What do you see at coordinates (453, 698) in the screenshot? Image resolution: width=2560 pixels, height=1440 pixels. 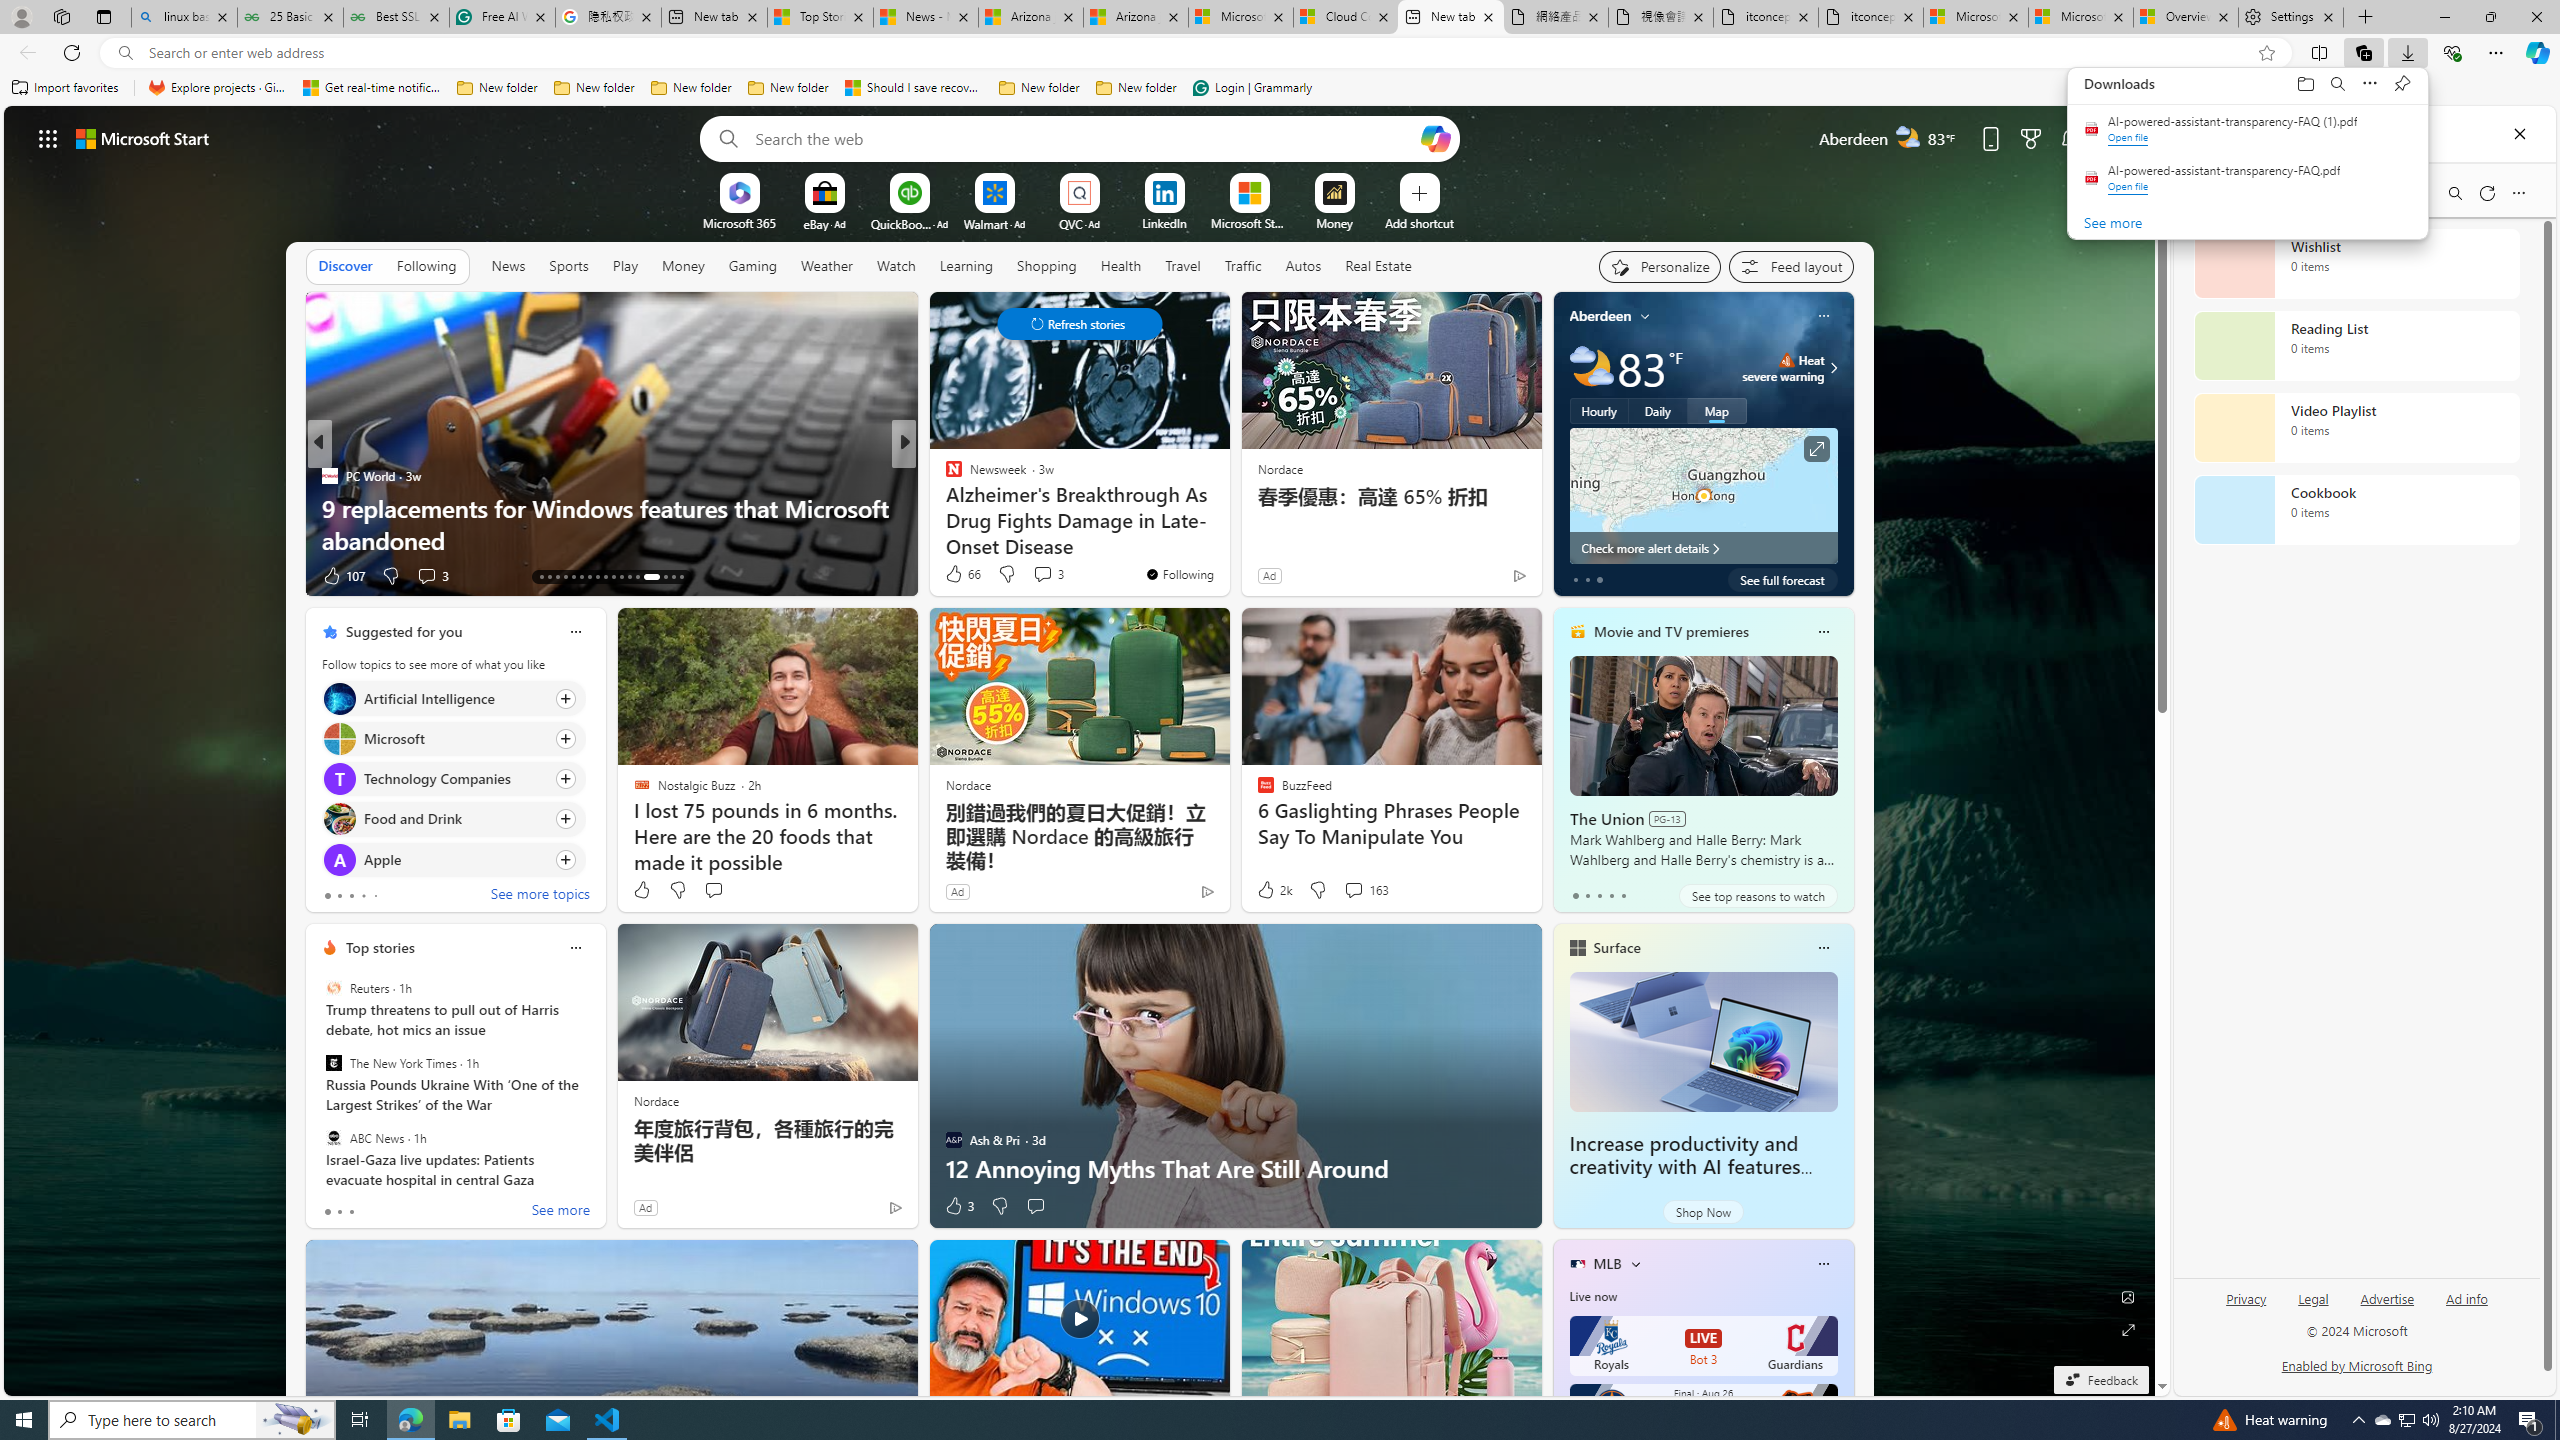 I see `Click to follow topic Artificial Intelligence` at bounding box center [453, 698].